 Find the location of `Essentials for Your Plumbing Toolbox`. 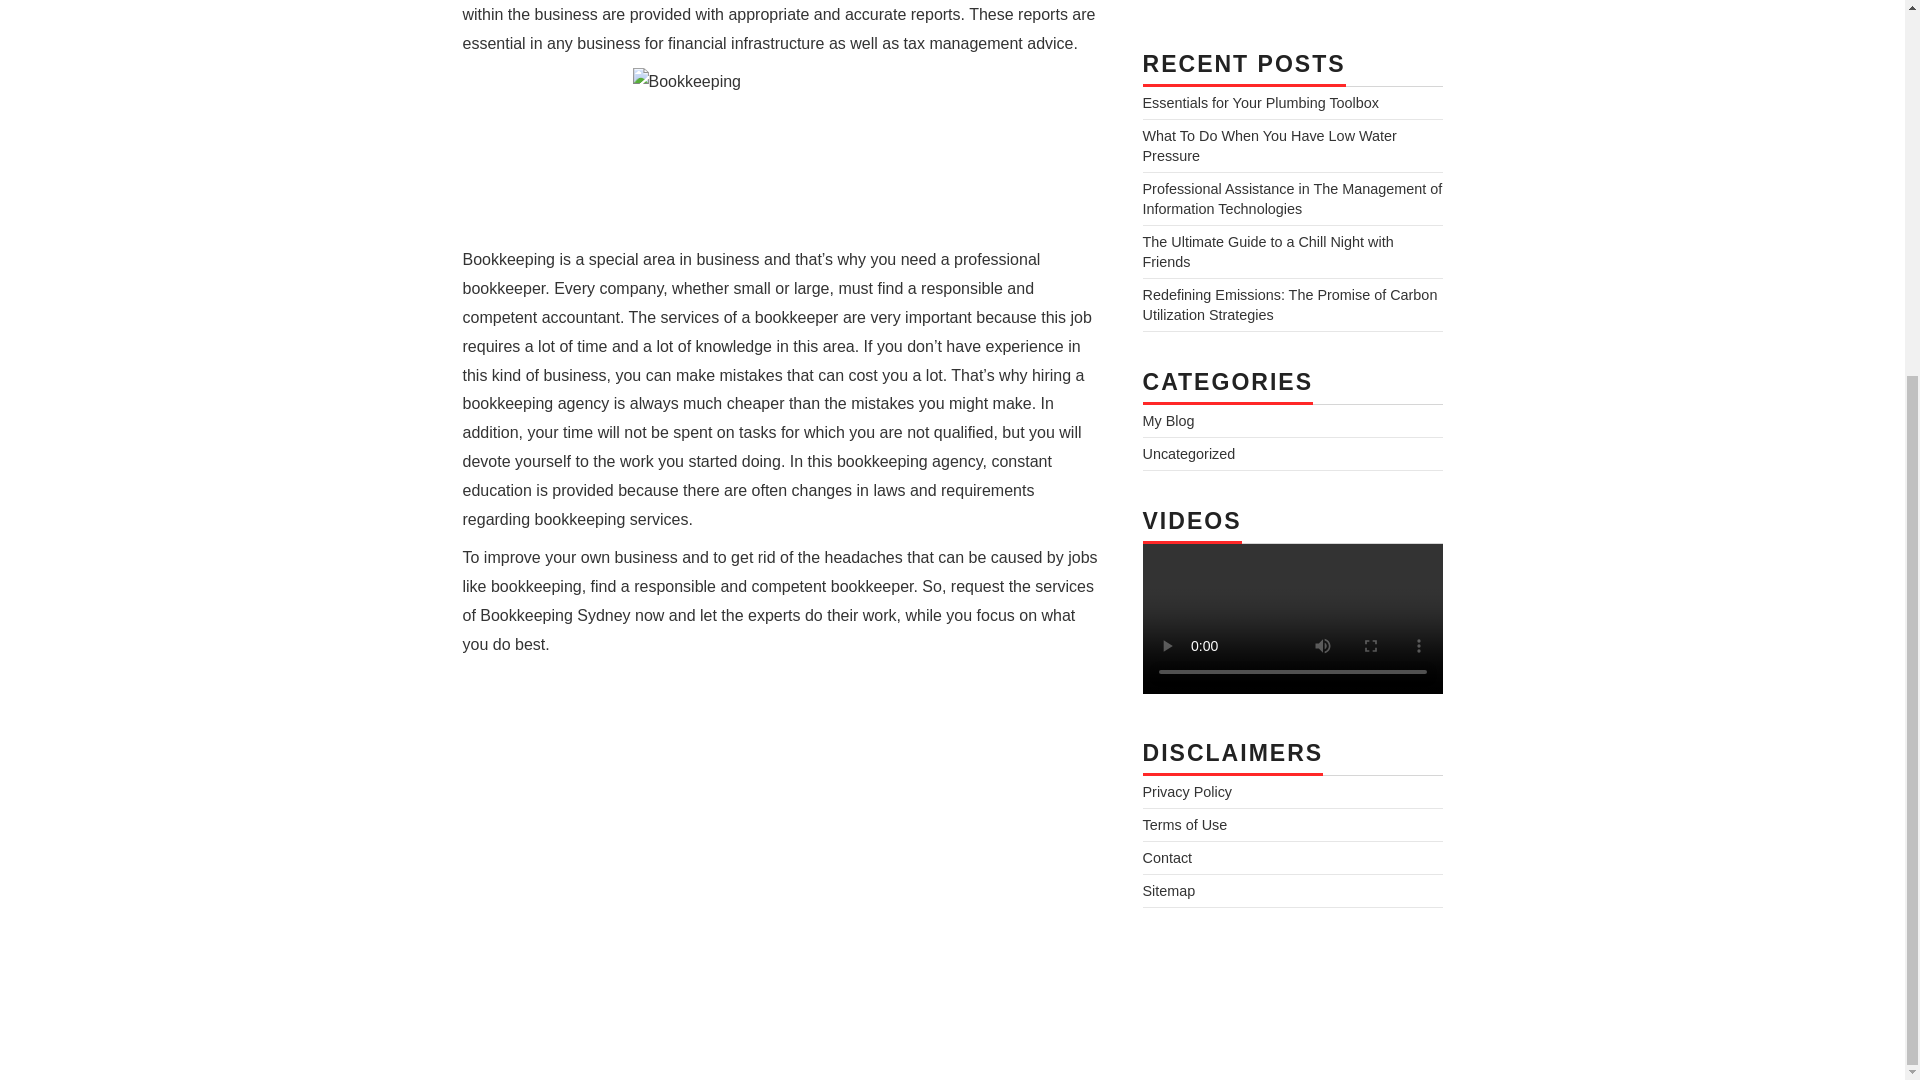

Essentials for Your Plumbing Toolbox is located at coordinates (1260, 103).